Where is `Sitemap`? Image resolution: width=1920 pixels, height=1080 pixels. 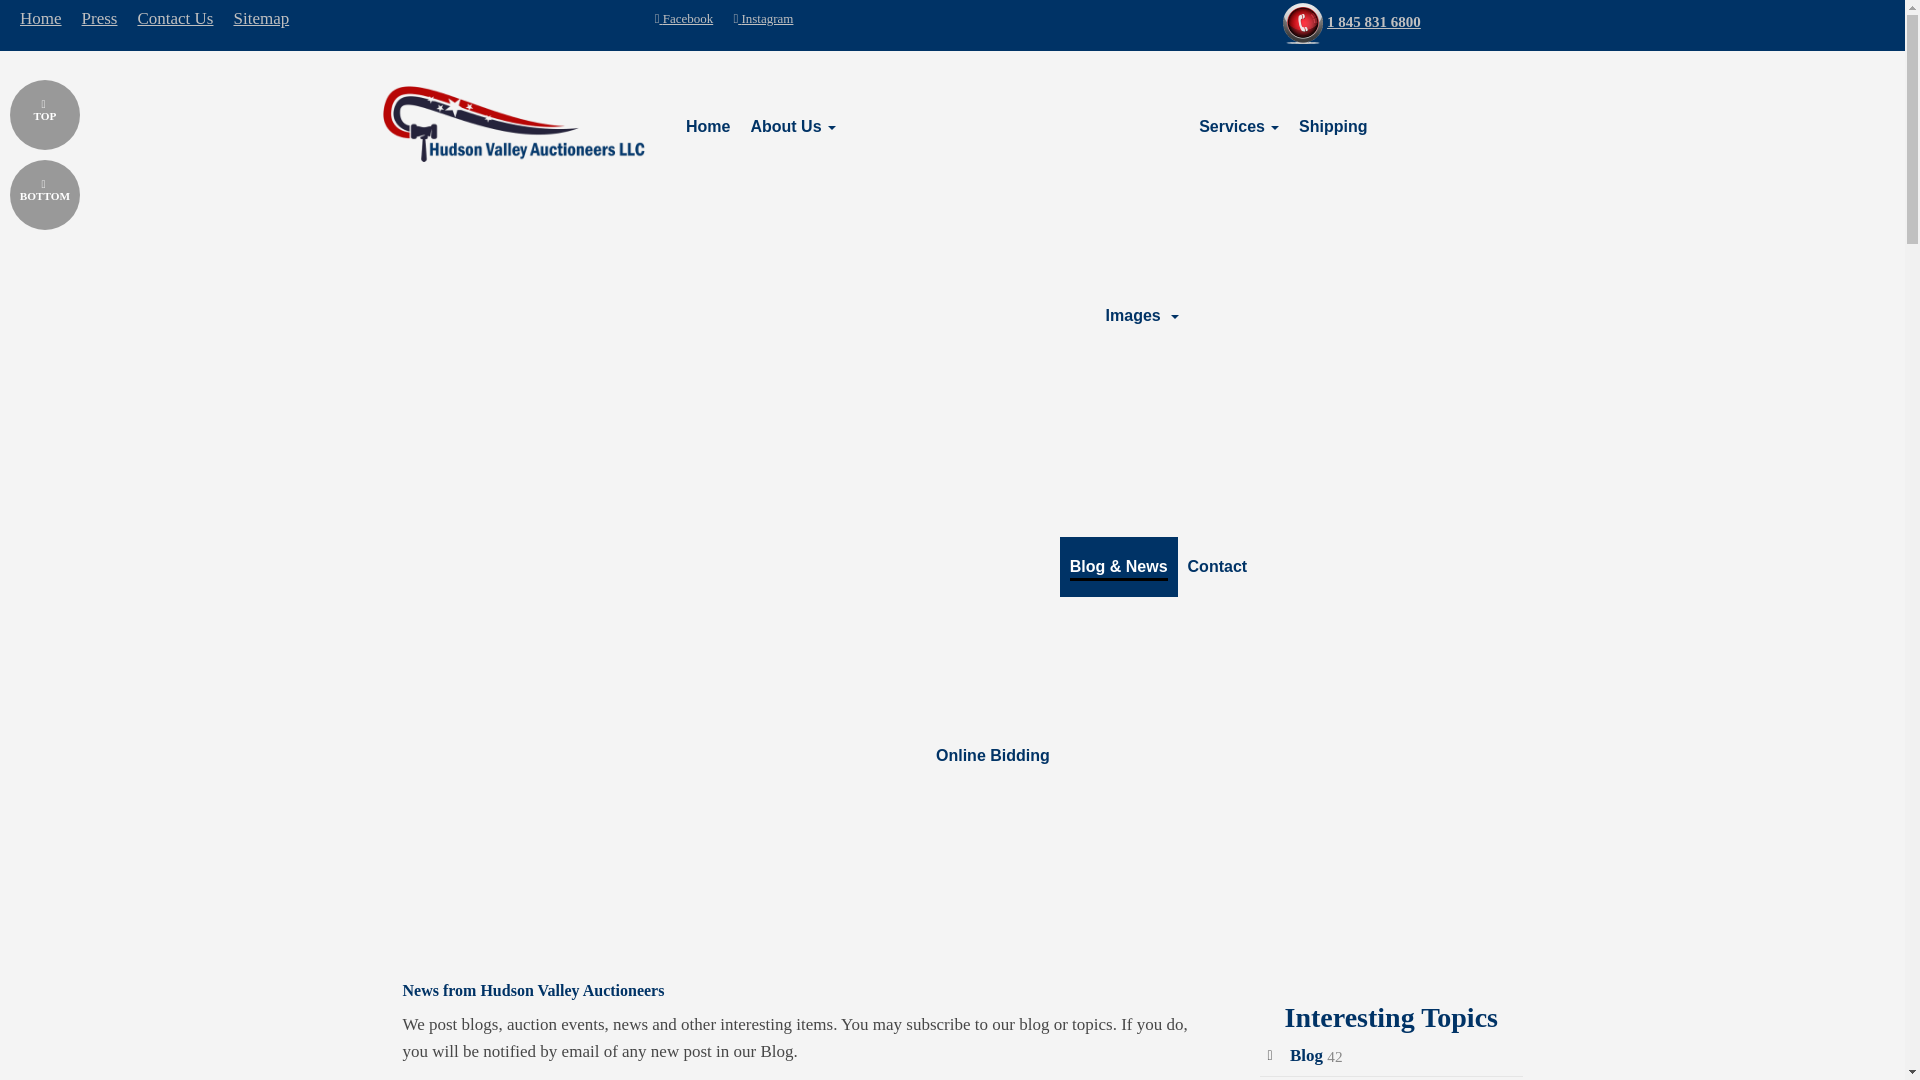 Sitemap is located at coordinates (260, 18).